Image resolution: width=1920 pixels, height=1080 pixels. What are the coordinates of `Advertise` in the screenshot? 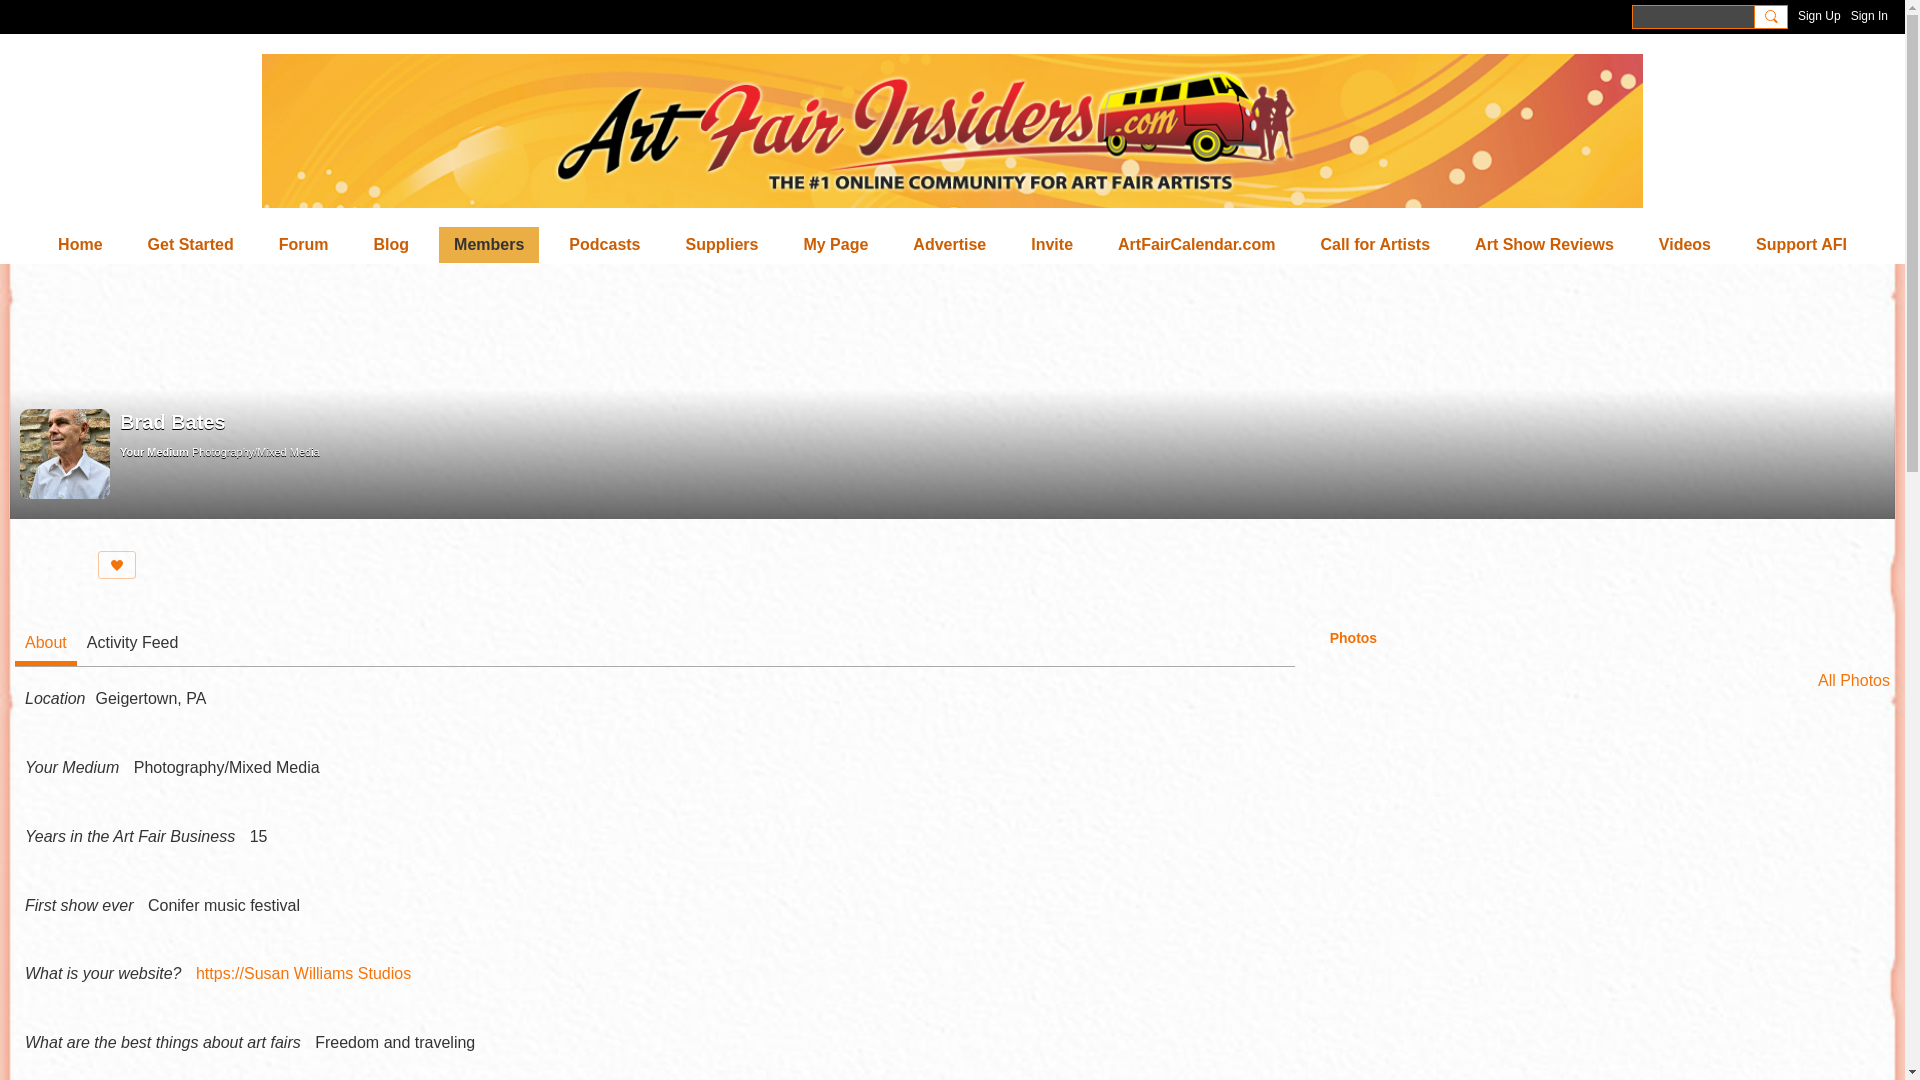 It's located at (949, 244).